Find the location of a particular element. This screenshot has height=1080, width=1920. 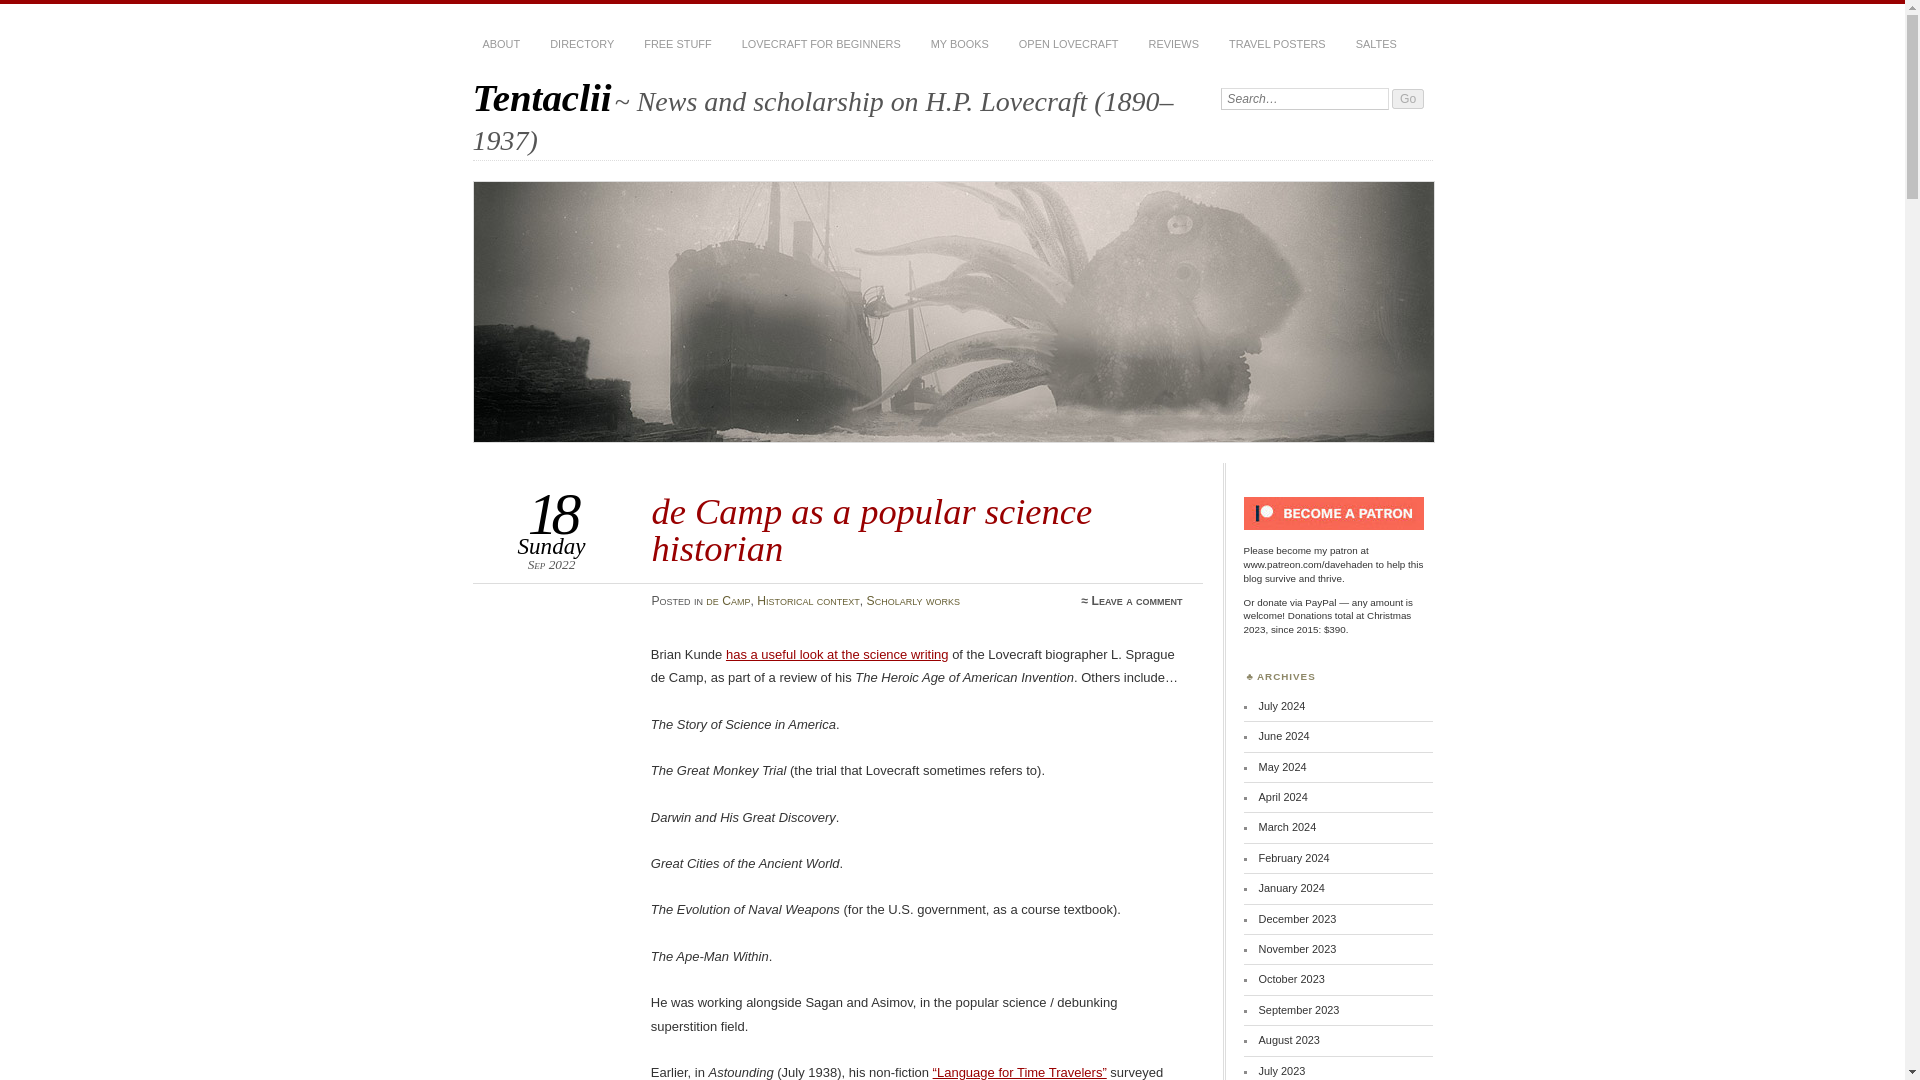

TRAVEL POSTERS is located at coordinates (1278, 44).